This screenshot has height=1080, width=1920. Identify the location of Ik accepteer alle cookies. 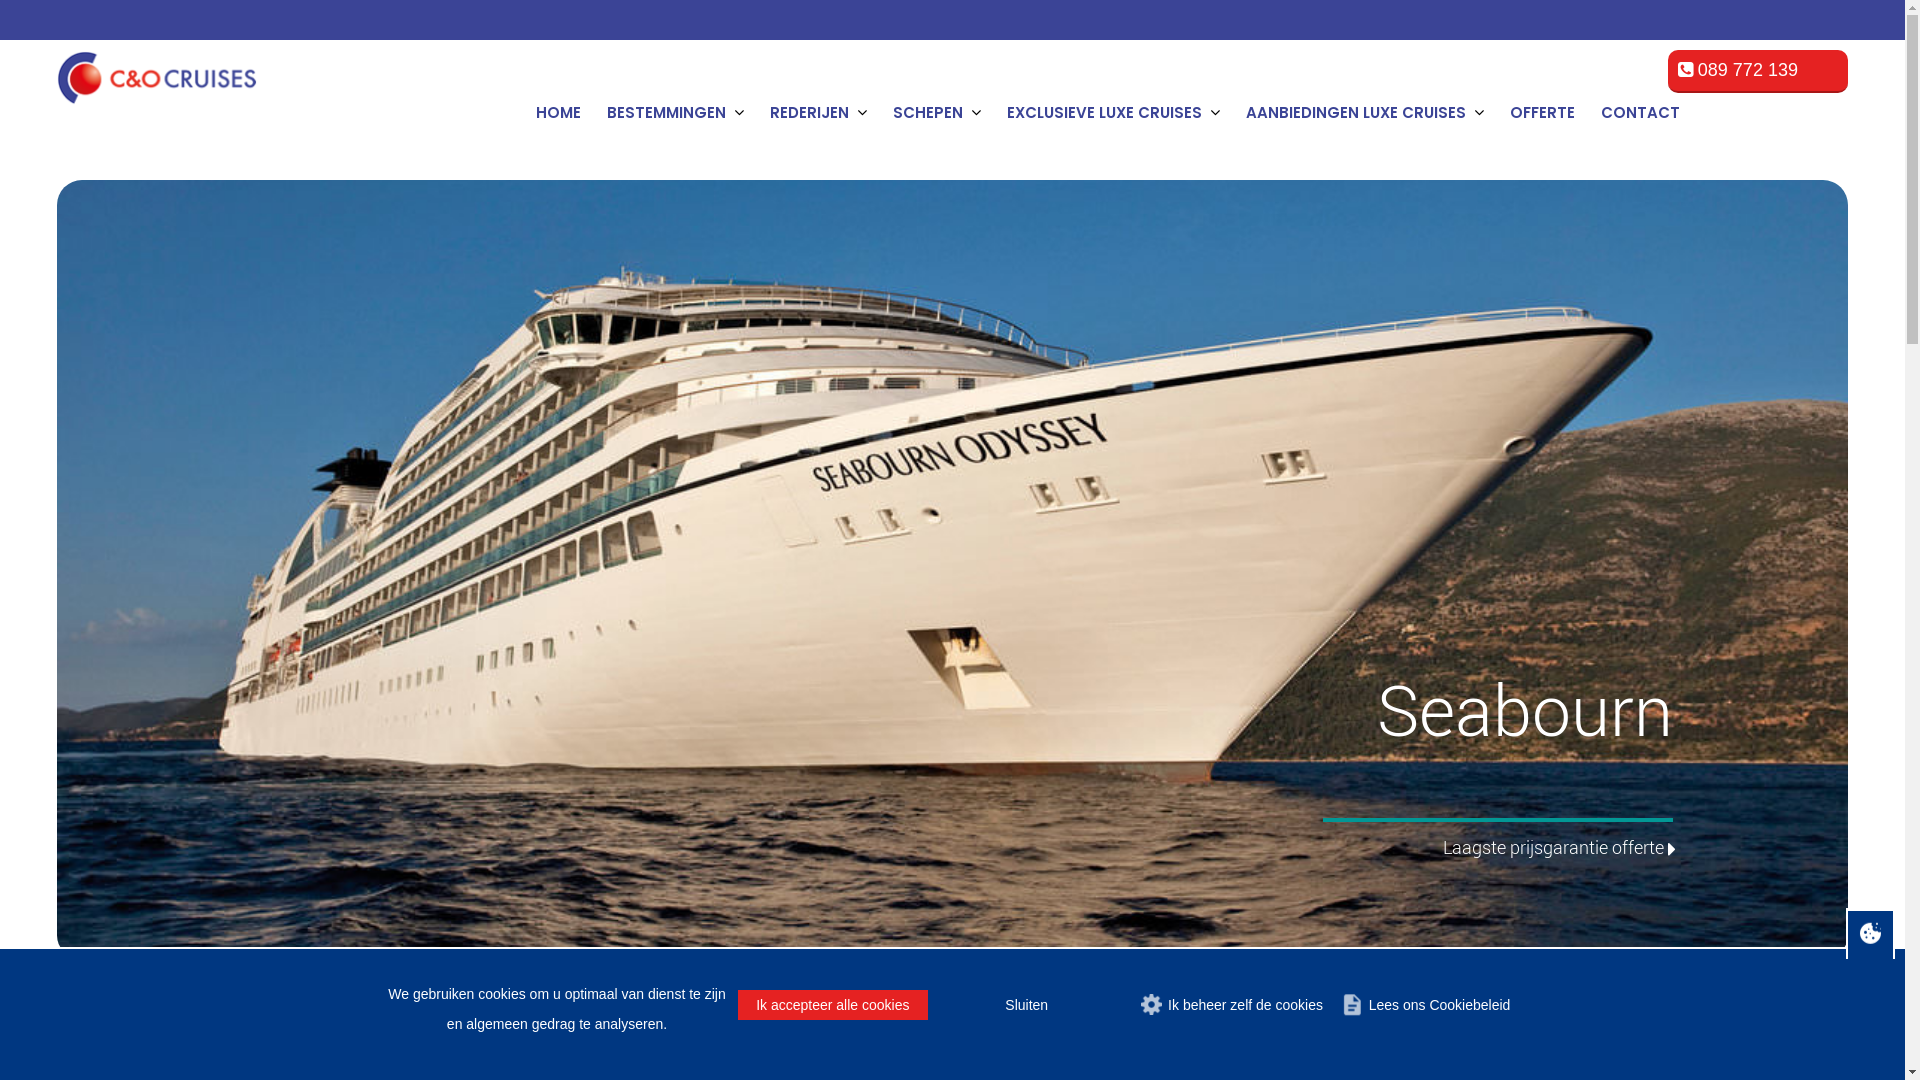
(833, 1005).